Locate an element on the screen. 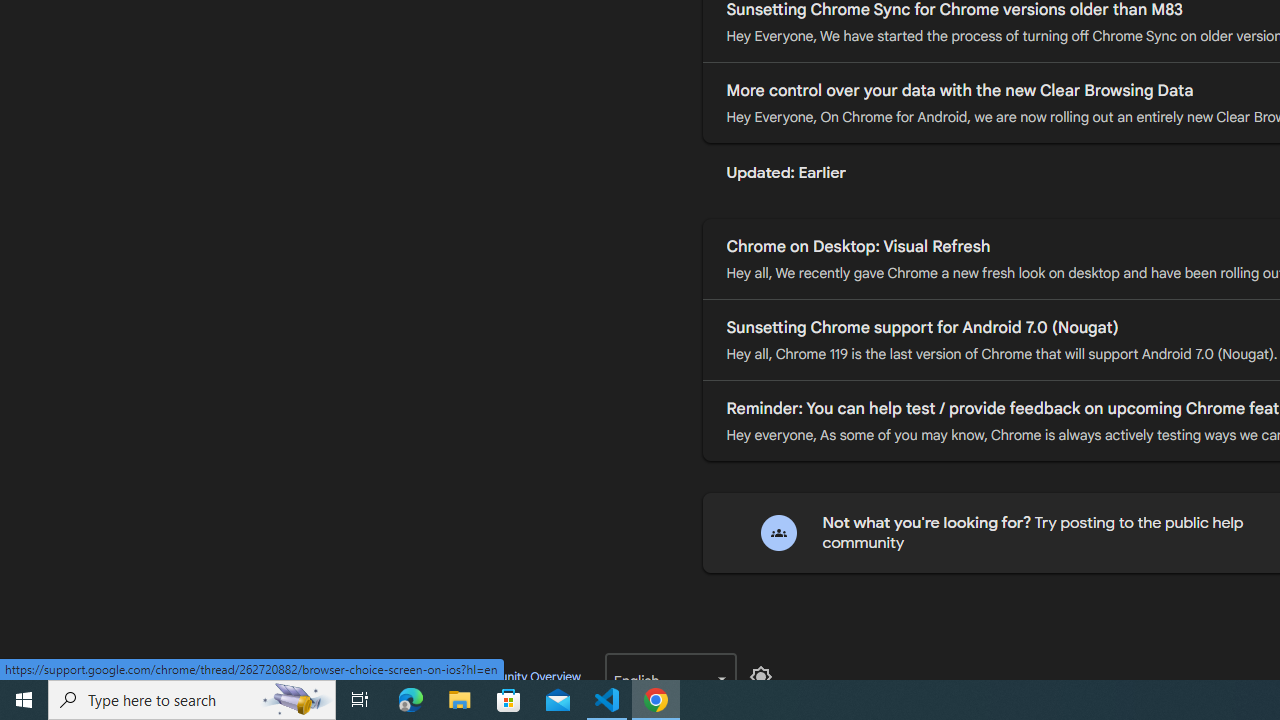 The width and height of the screenshot is (1280, 720). Privacy Policy is located at coordinates (206, 676).